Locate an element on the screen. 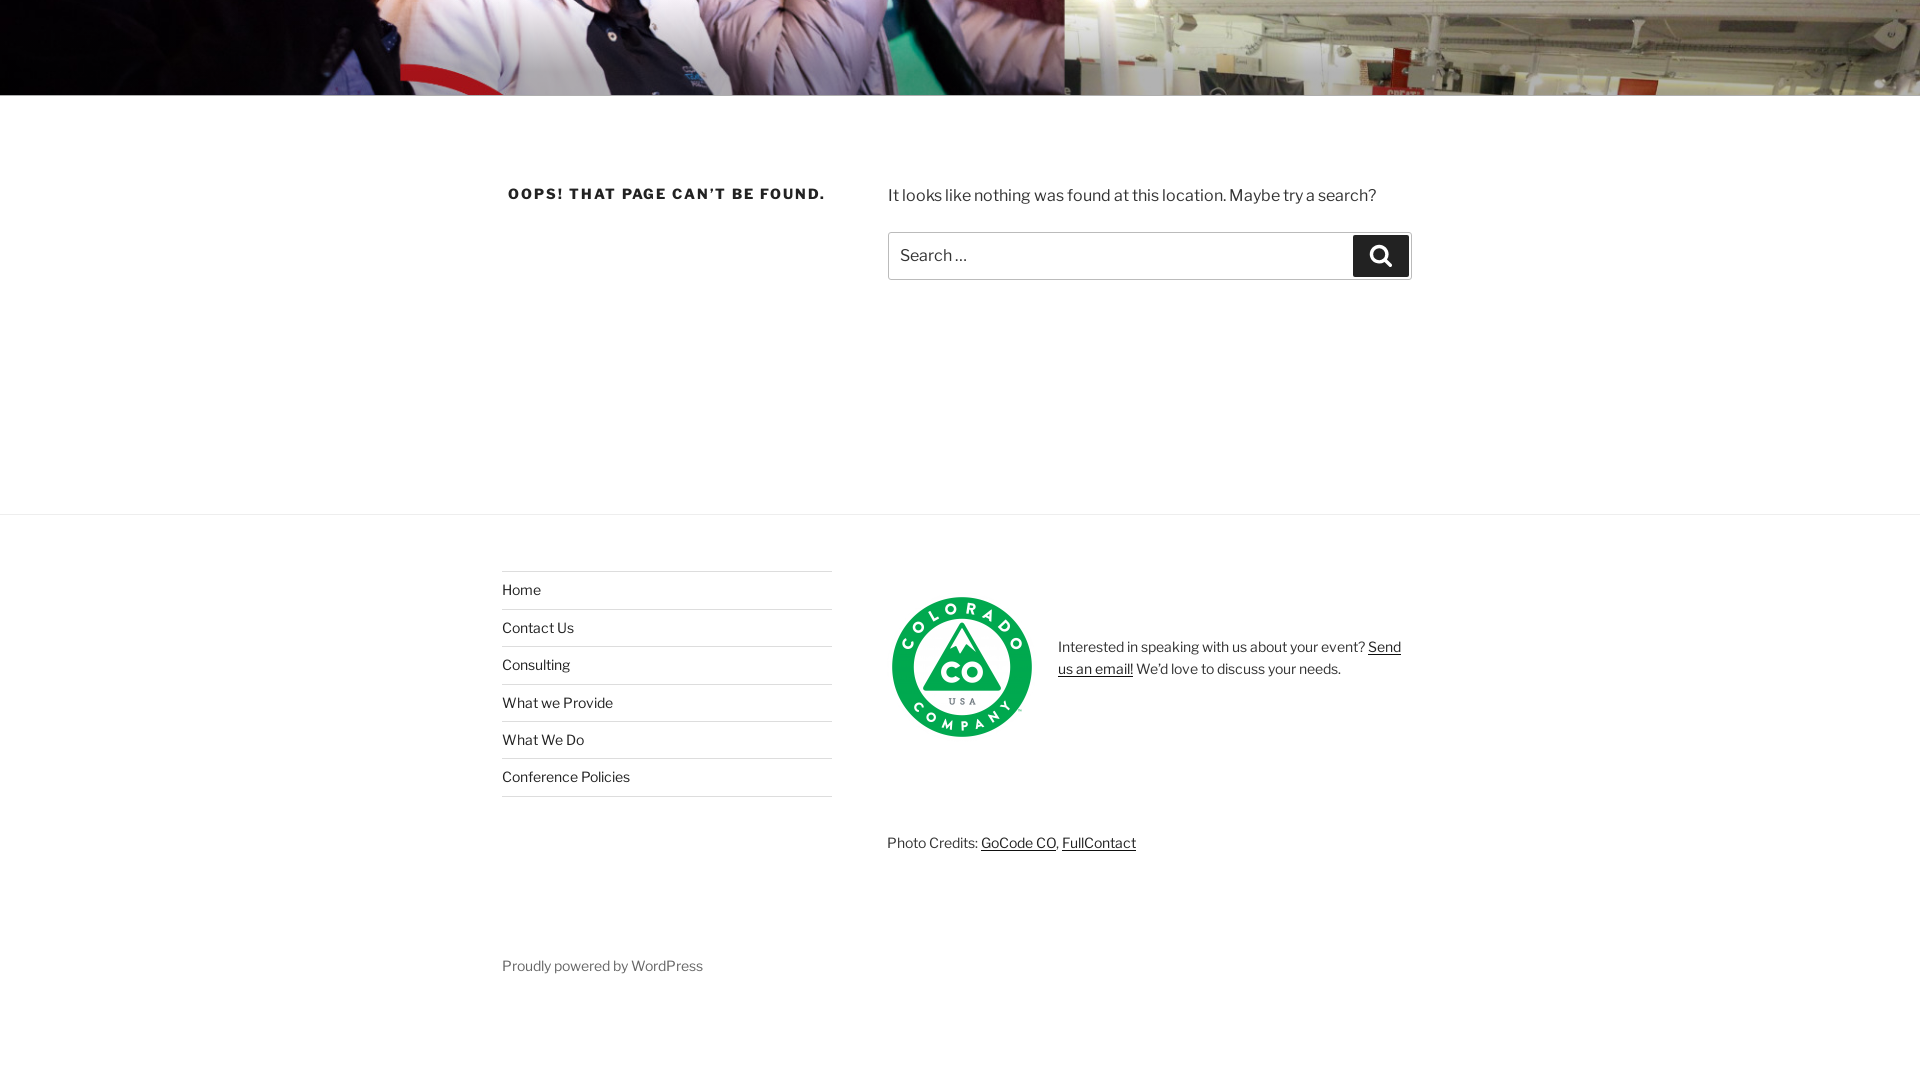 This screenshot has height=1080, width=1920. What We Do is located at coordinates (543, 739).